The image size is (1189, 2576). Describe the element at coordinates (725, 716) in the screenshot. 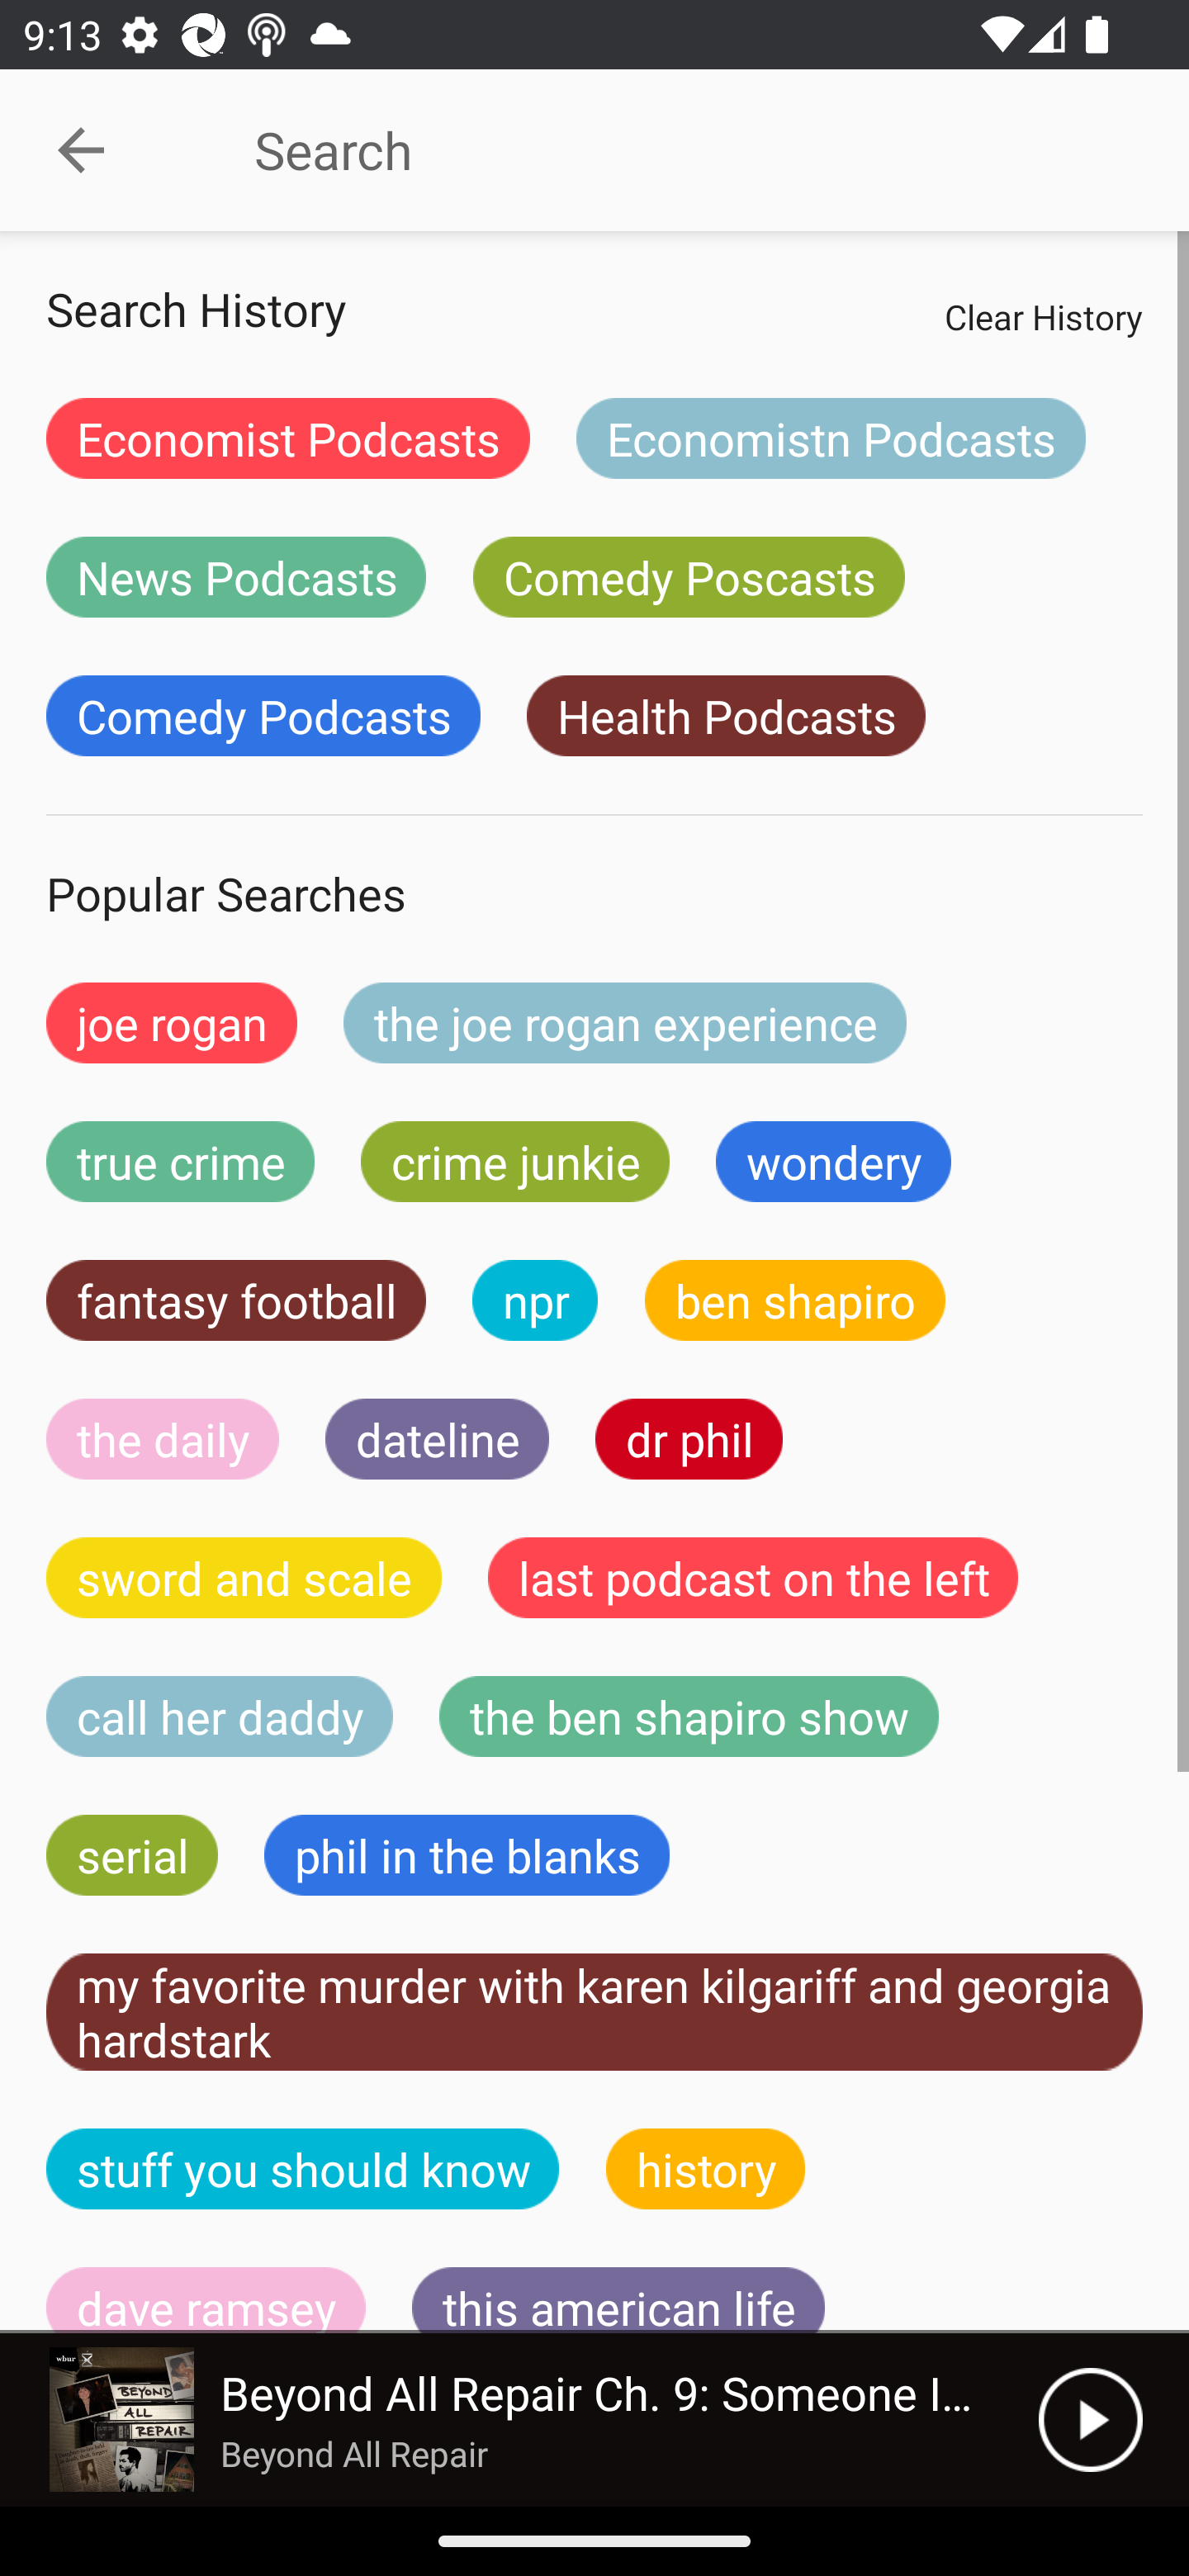

I see `Health Podcasts` at that location.